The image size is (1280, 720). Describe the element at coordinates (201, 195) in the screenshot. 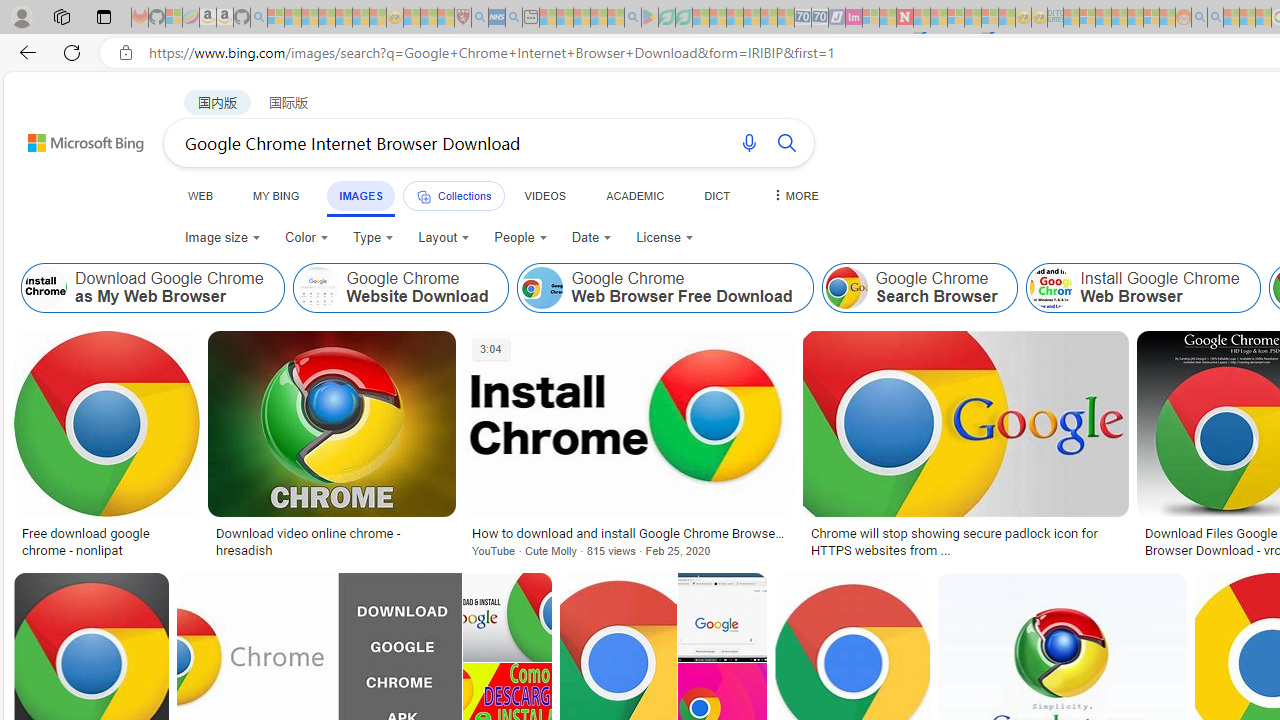

I see `WEB` at that location.